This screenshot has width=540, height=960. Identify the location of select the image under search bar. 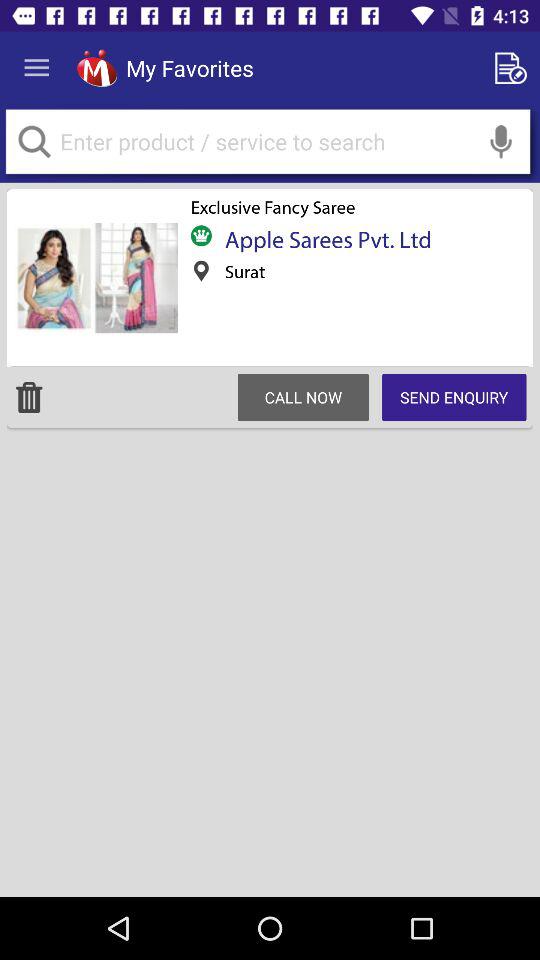
(96, 278).